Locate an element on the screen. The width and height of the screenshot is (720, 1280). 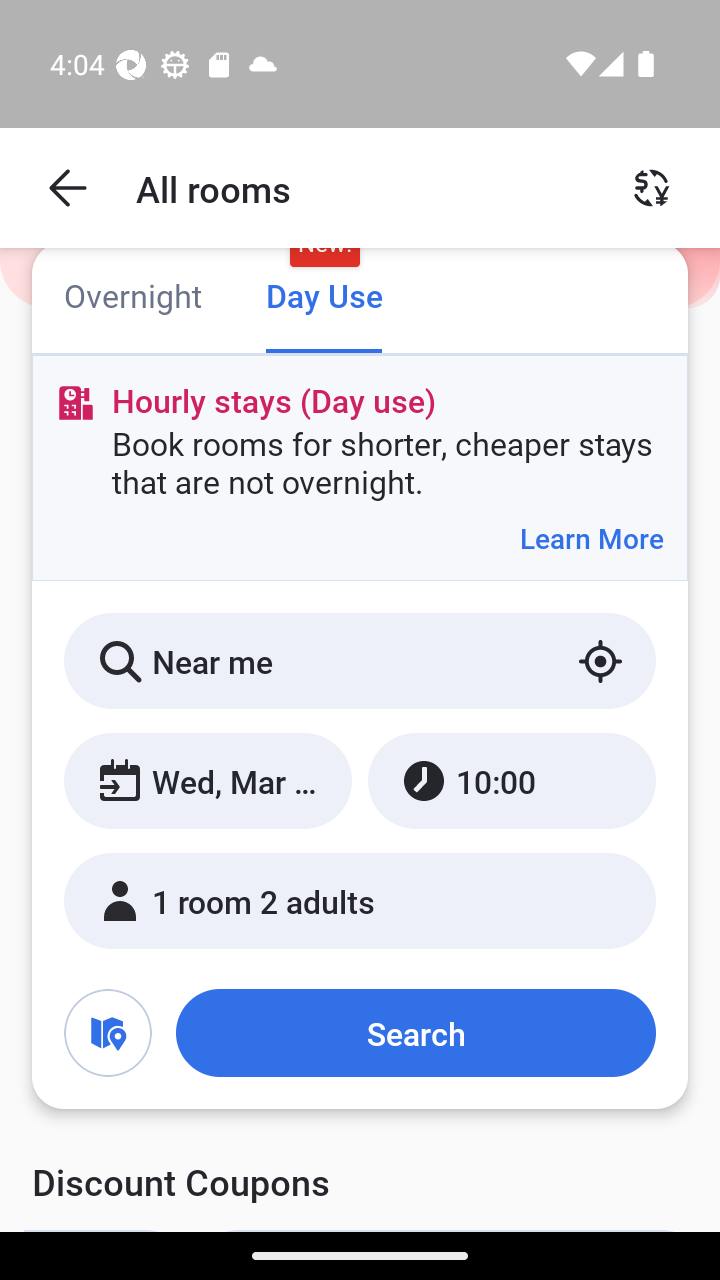
Wed, Mar 13 is located at coordinates (208, 781).